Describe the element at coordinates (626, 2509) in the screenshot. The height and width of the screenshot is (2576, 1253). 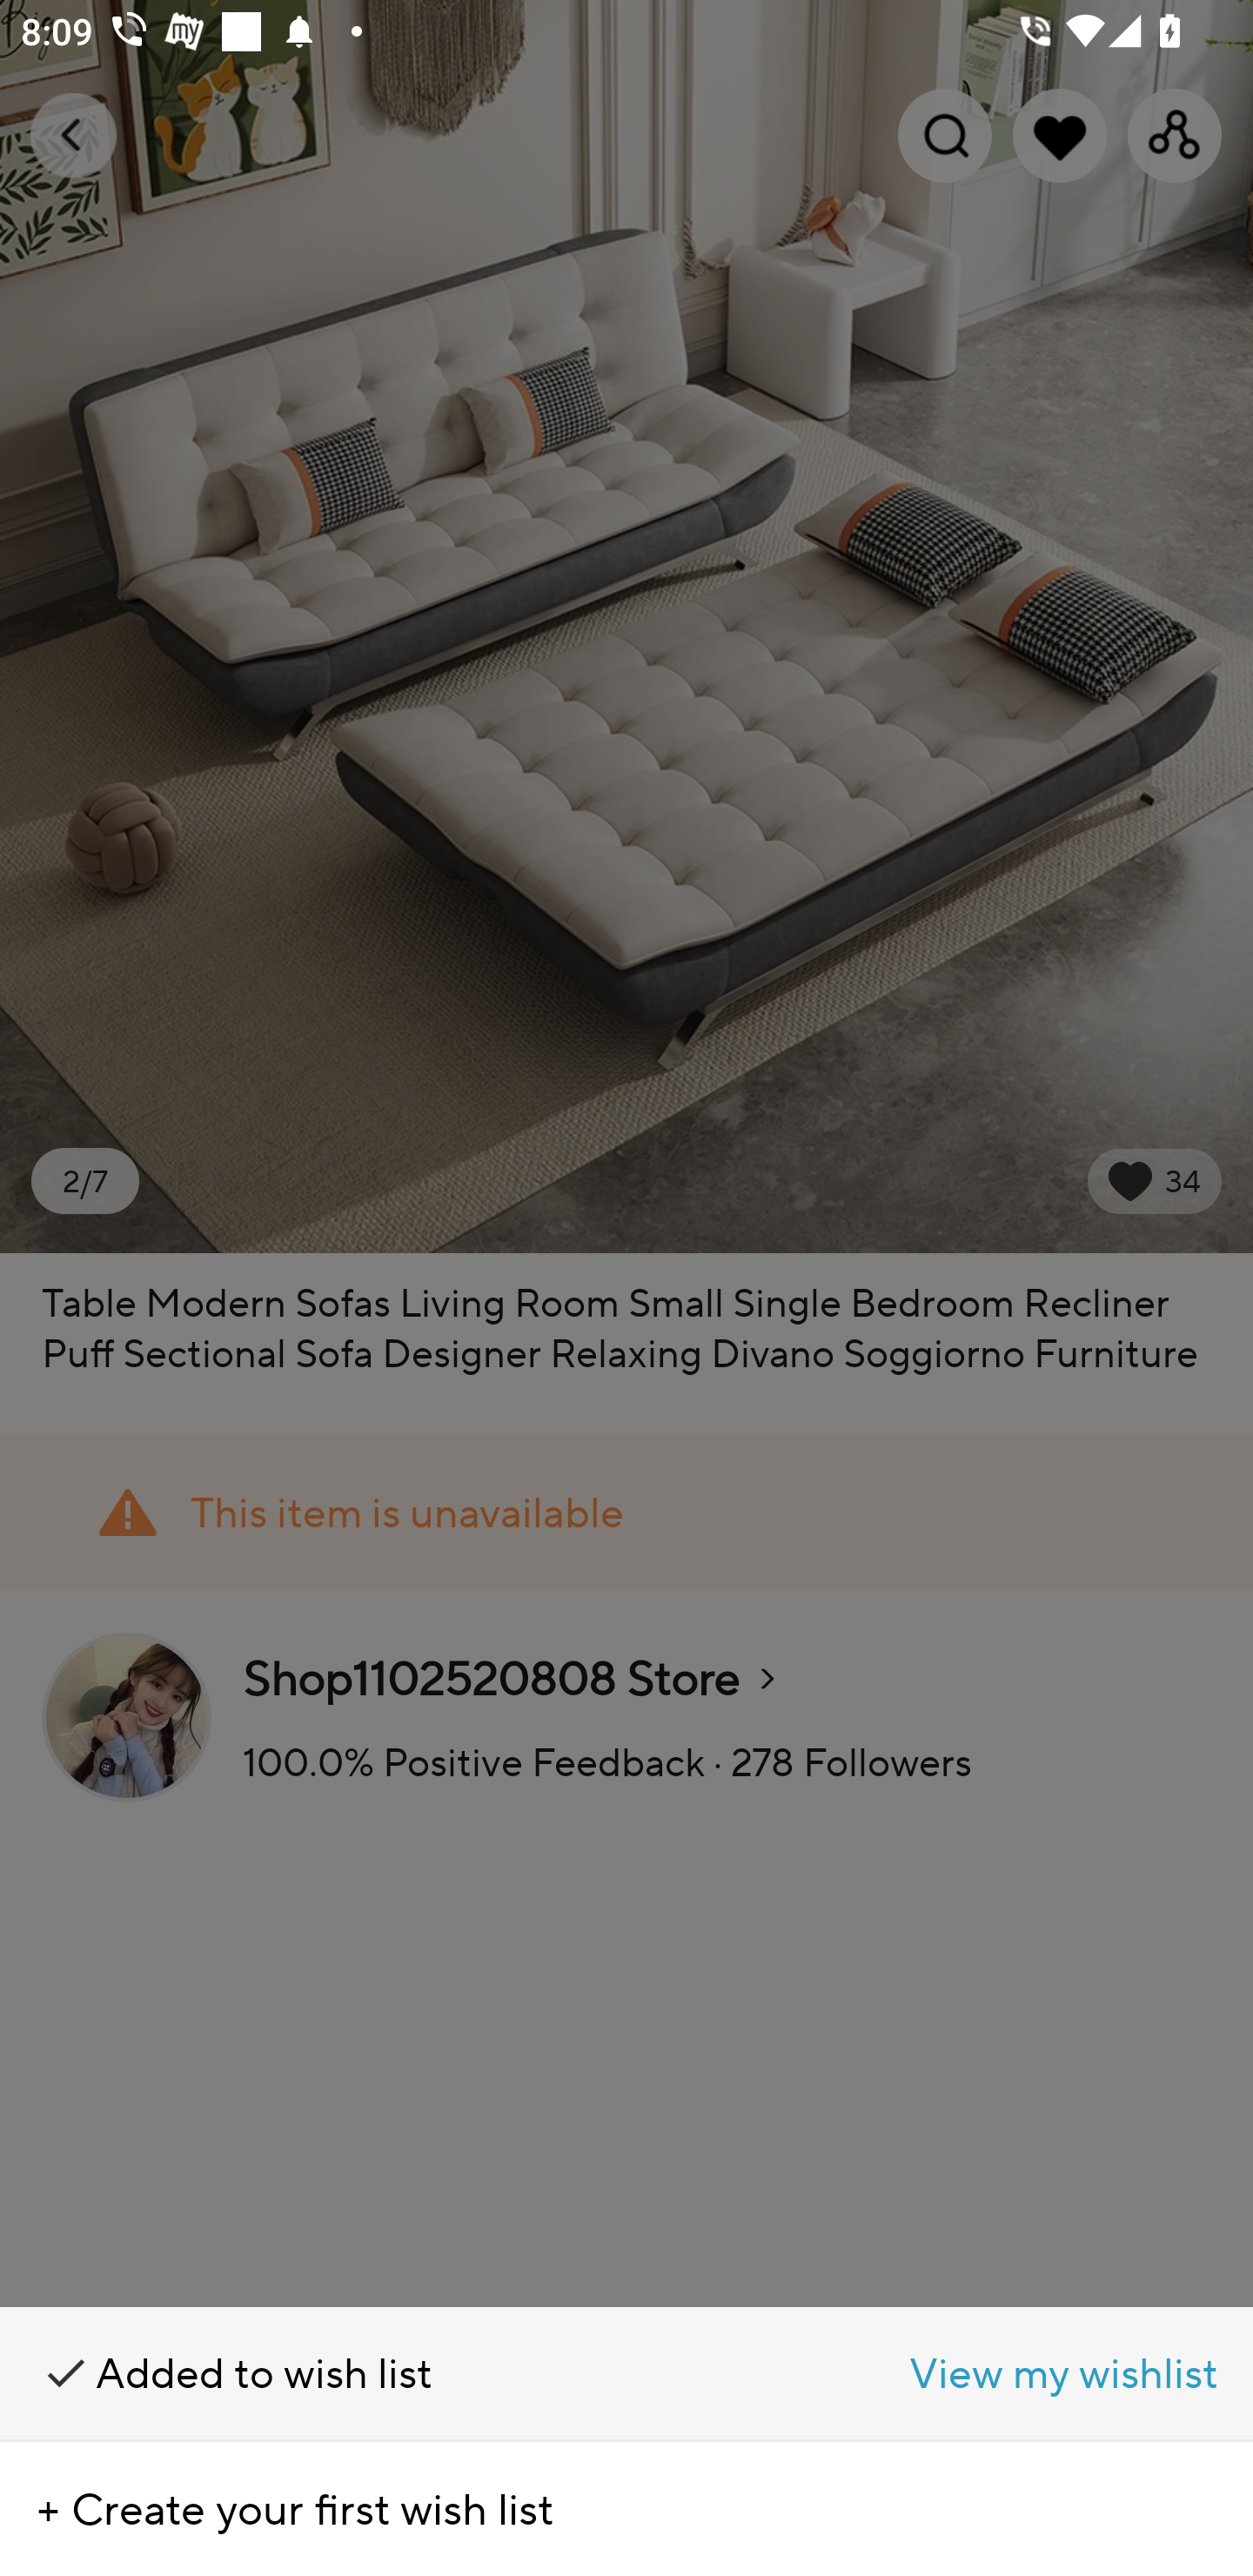
I see `+ Create your first wish list` at that location.